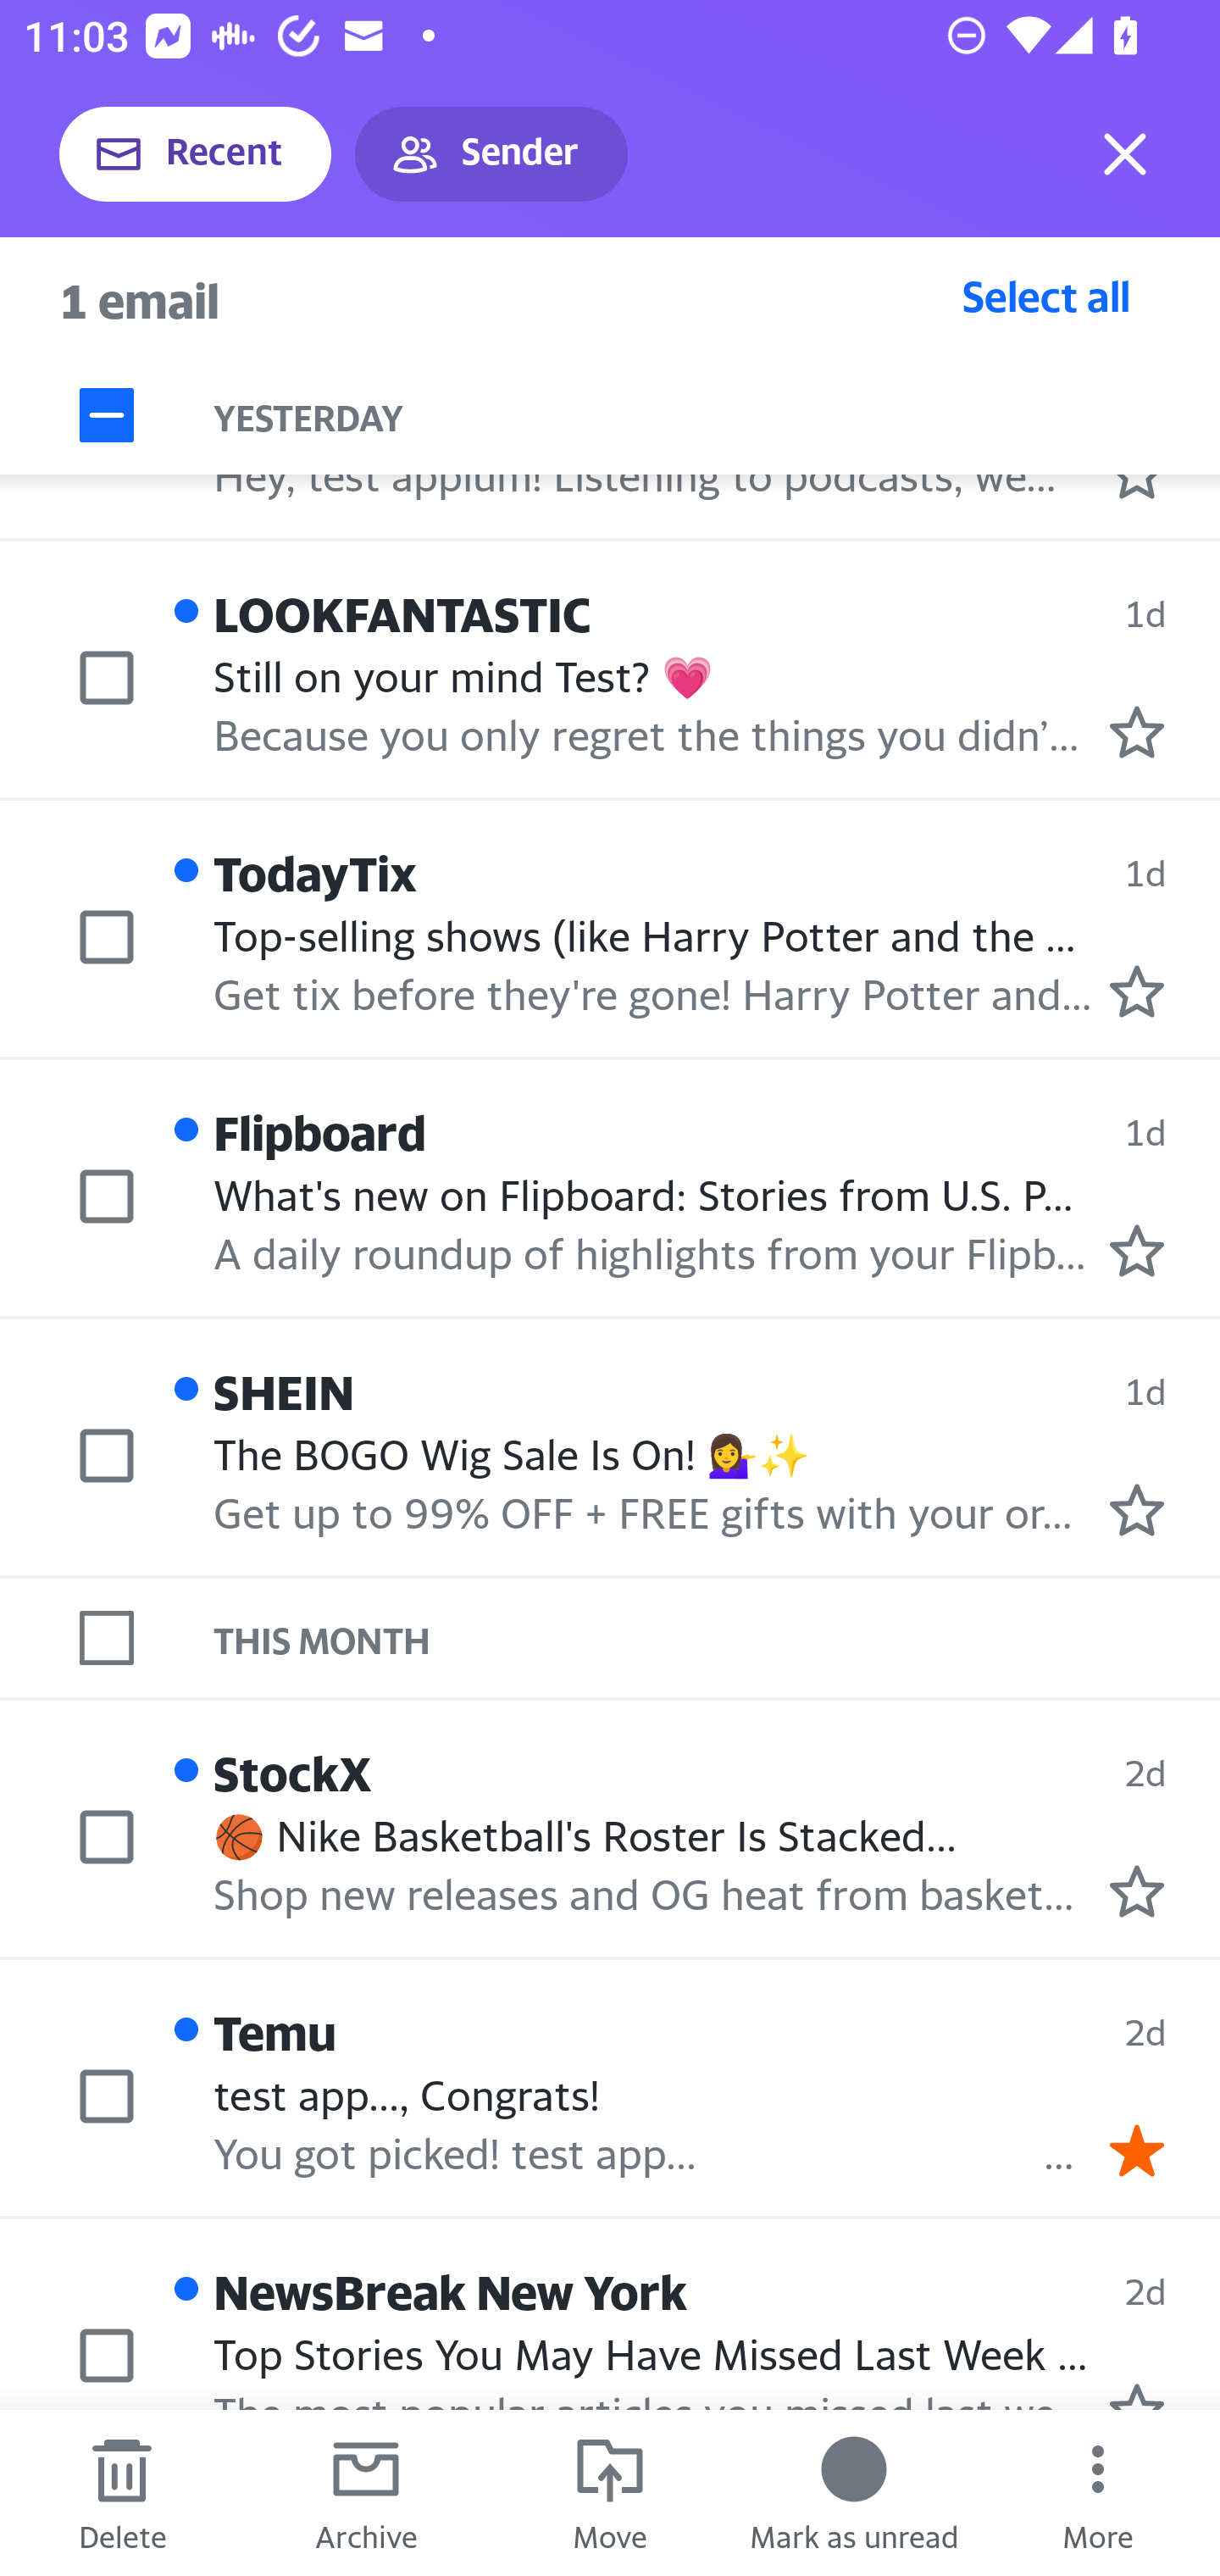  Describe the element at coordinates (610, 2493) in the screenshot. I see `Move` at that location.